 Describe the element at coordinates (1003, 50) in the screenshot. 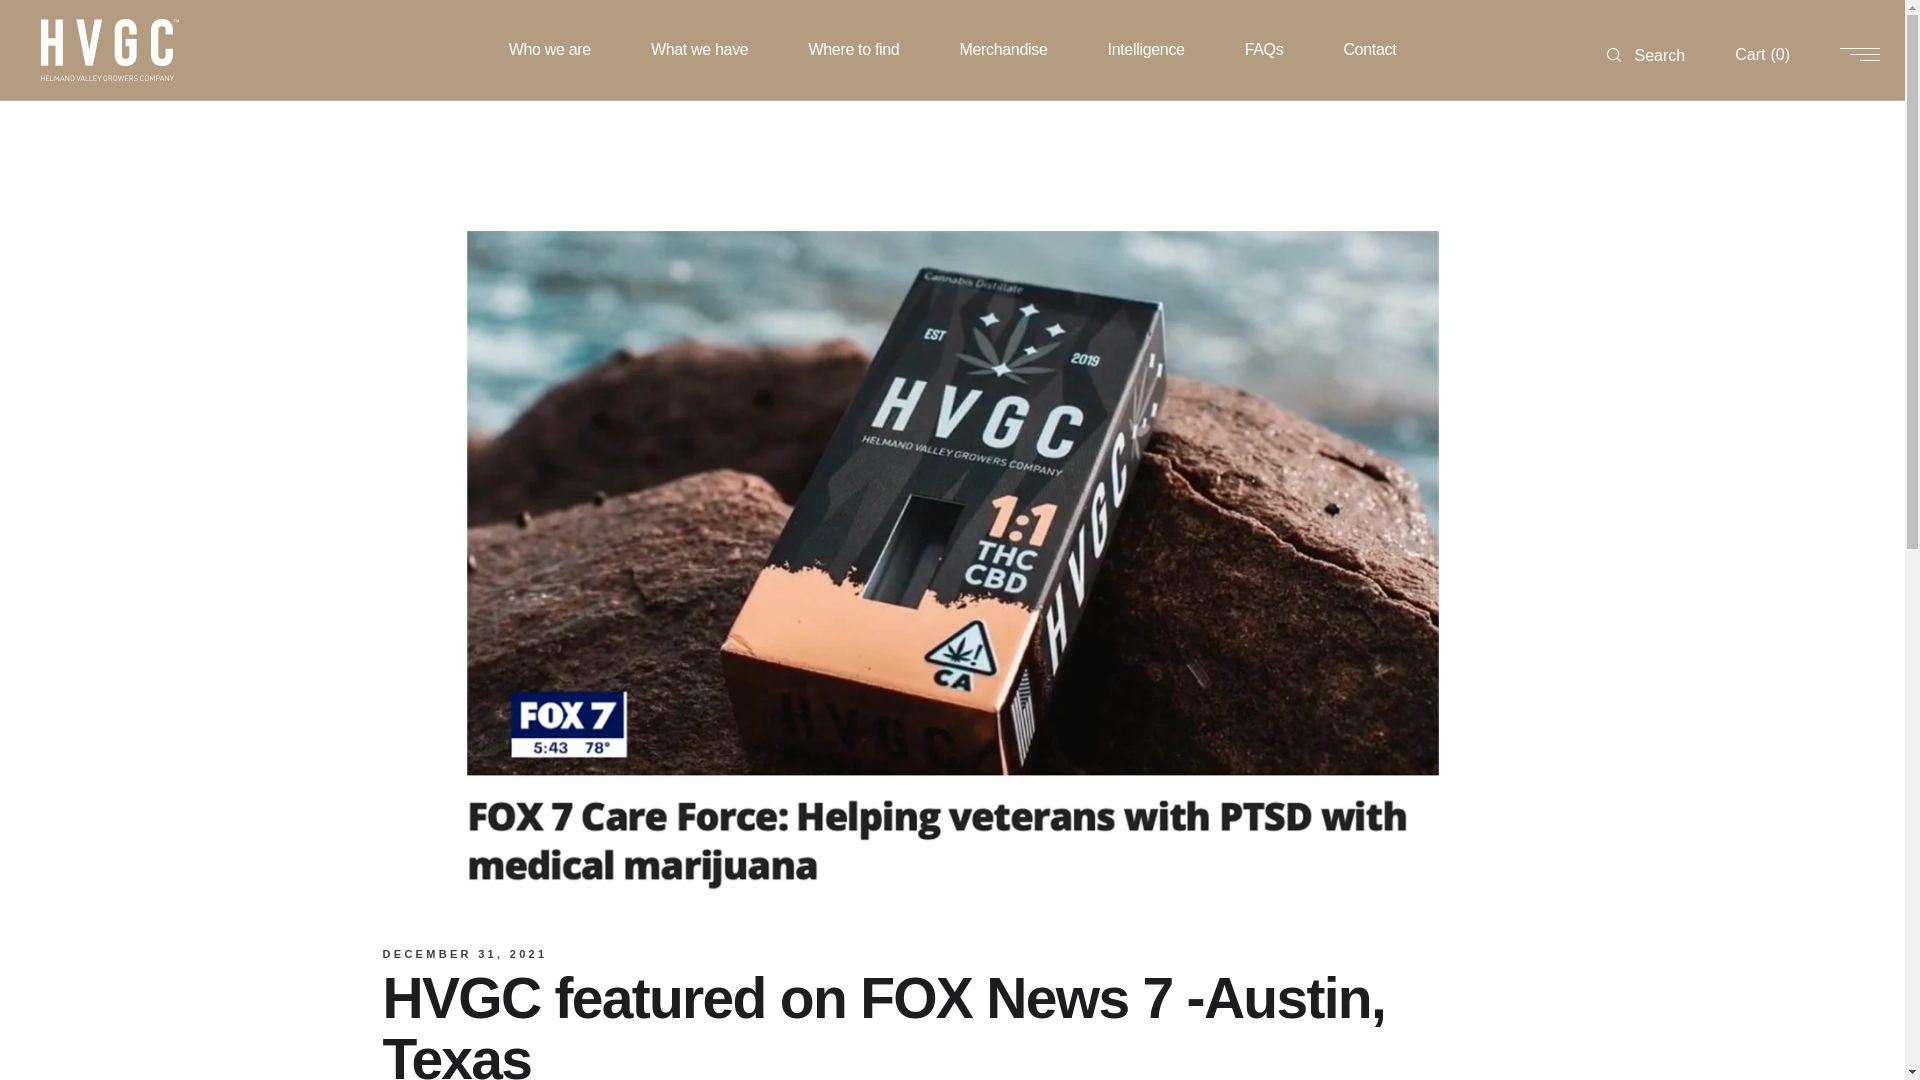

I see `Merchandise` at that location.